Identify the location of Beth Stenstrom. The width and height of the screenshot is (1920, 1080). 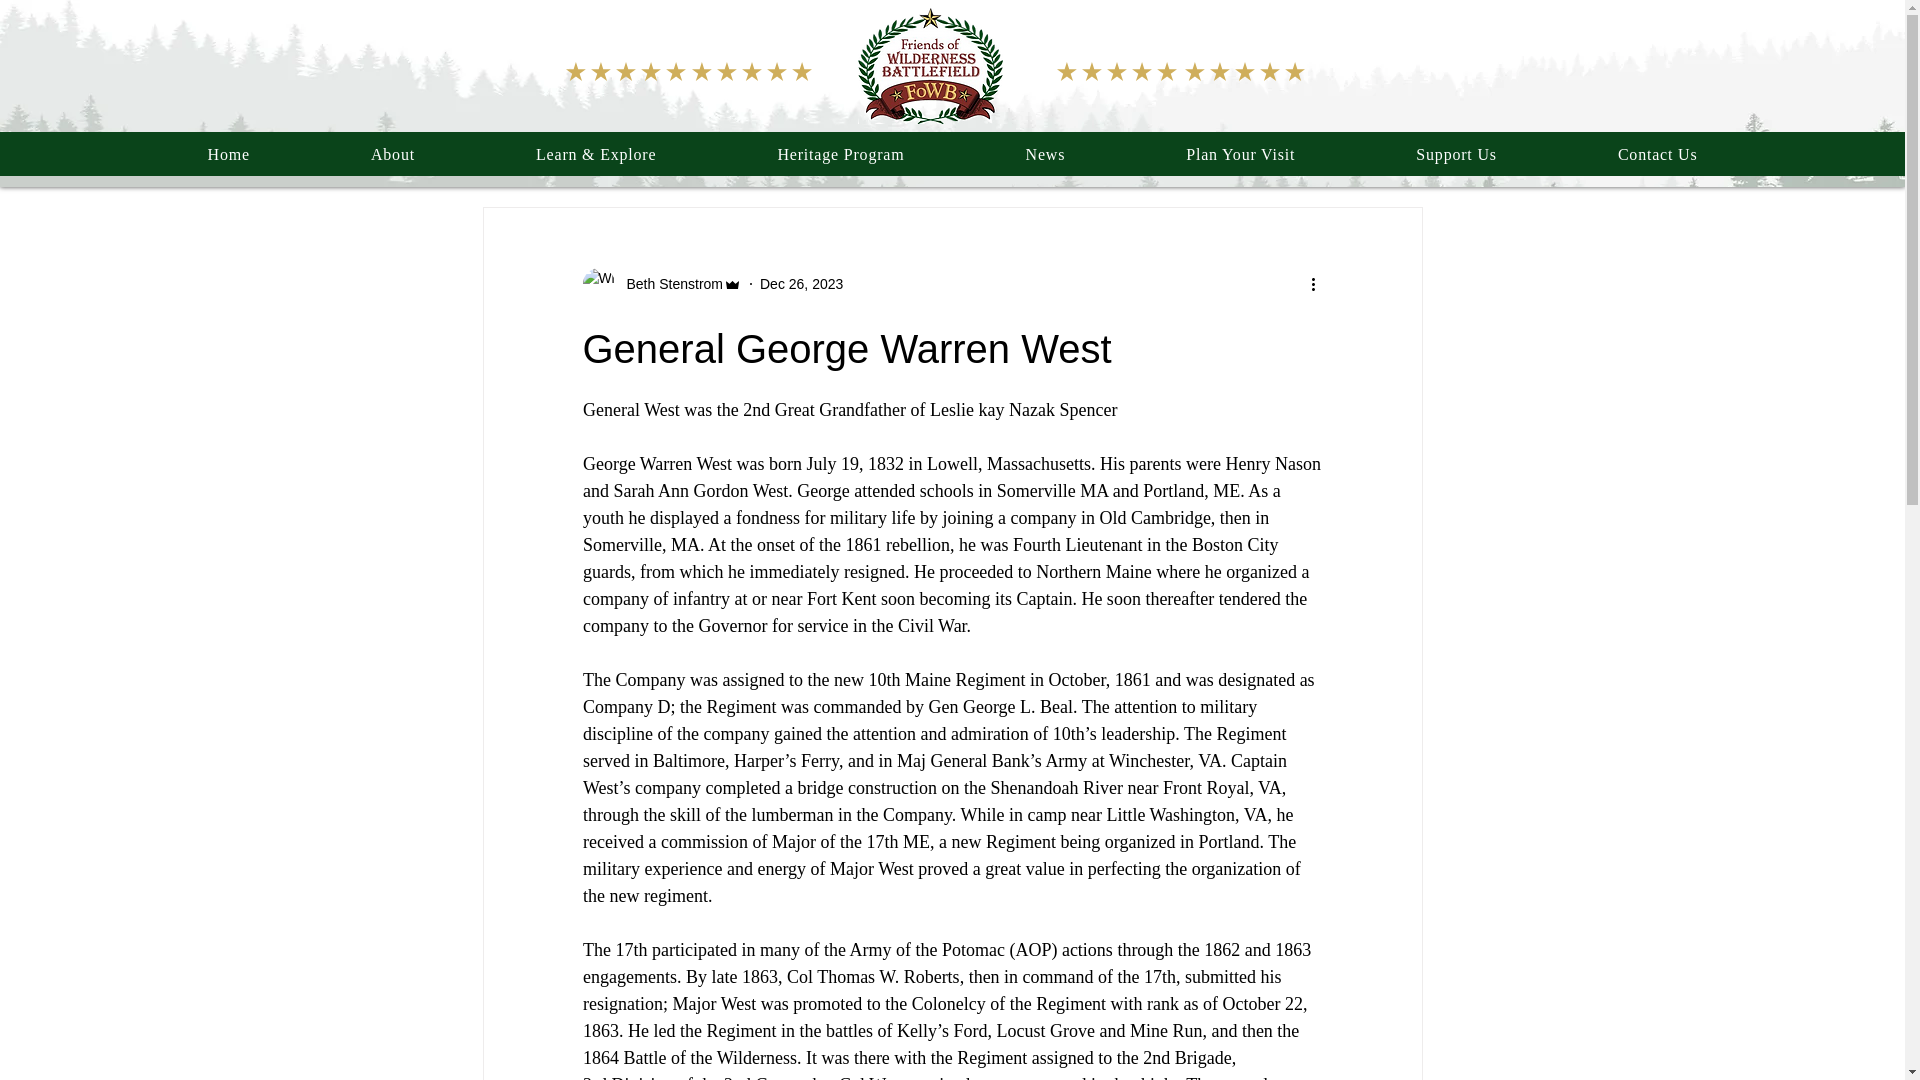
(668, 284).